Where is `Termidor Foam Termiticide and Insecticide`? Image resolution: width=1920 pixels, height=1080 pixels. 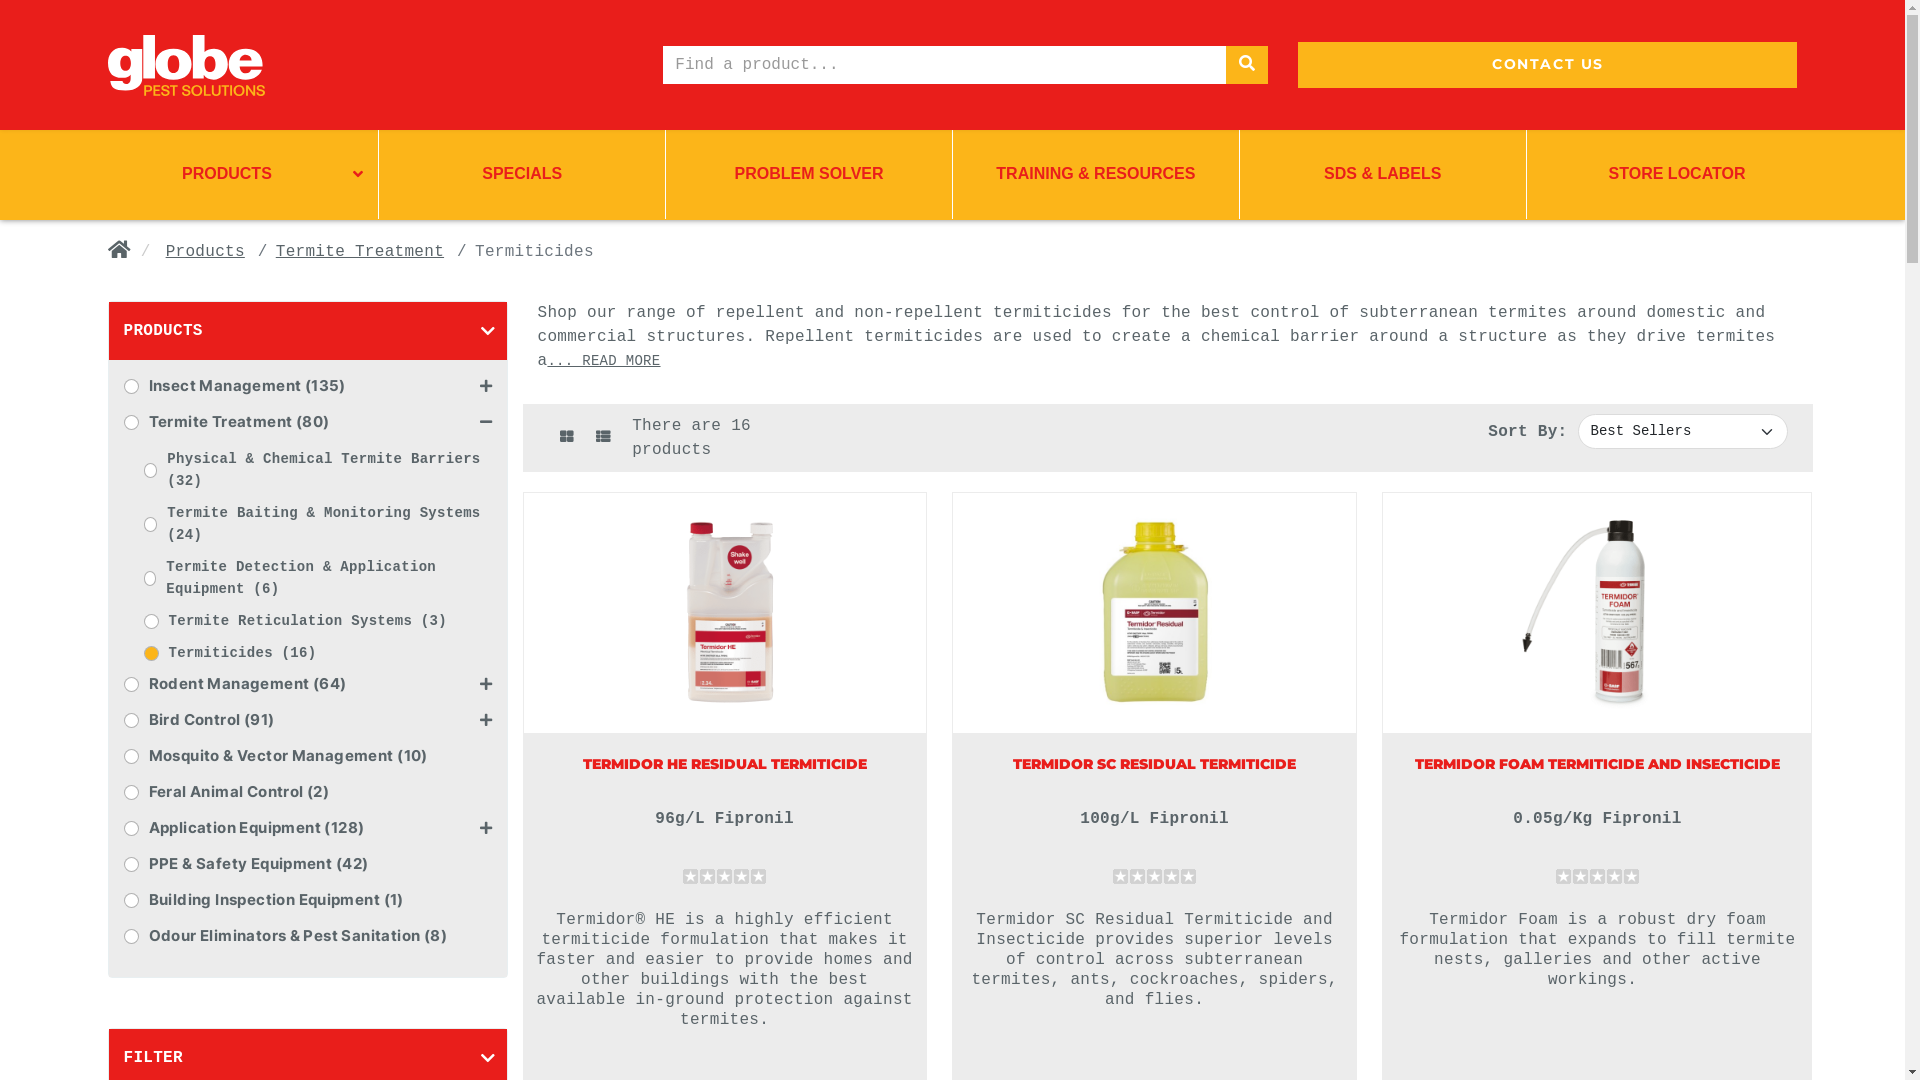
Termidor Foam Termiticide and Insecticide is located at coordinates (1597, 613).